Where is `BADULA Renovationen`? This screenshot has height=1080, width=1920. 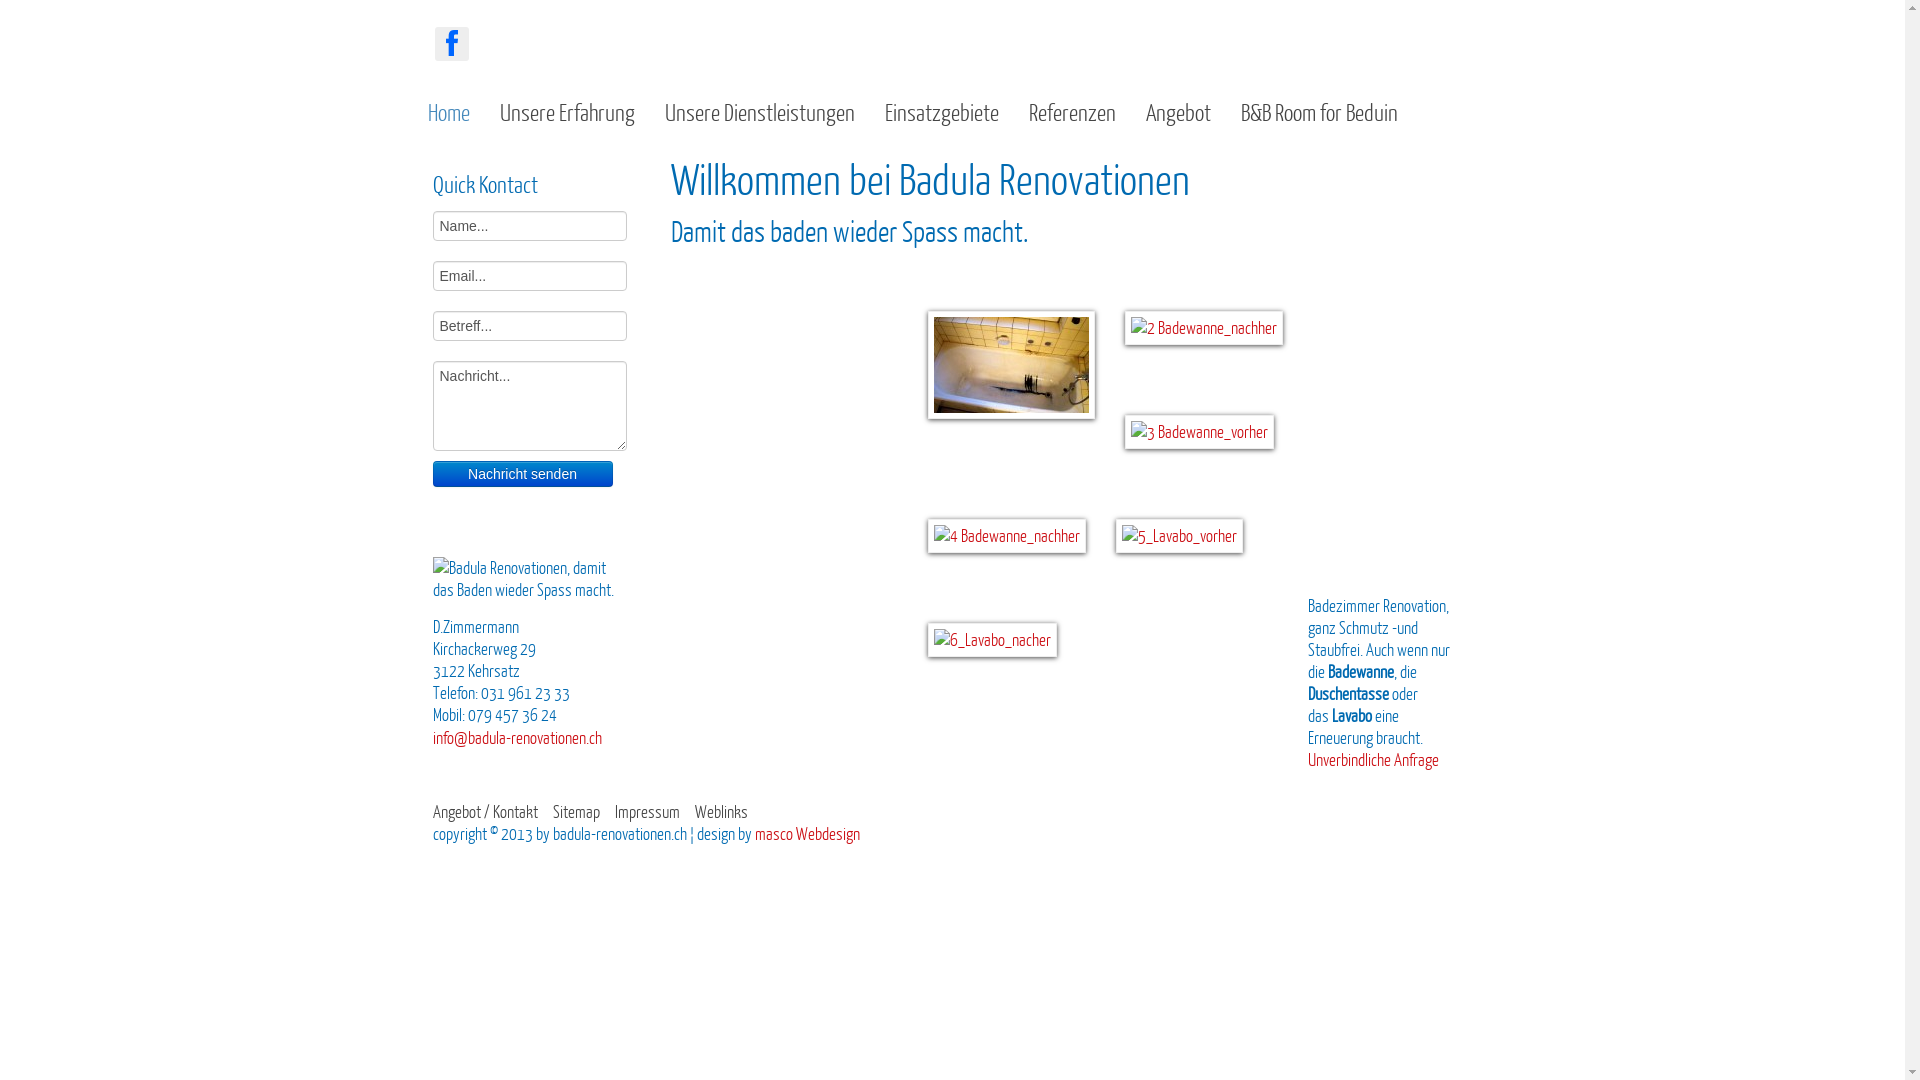
BADULA Renovationen is located at coordinates (528, 579).